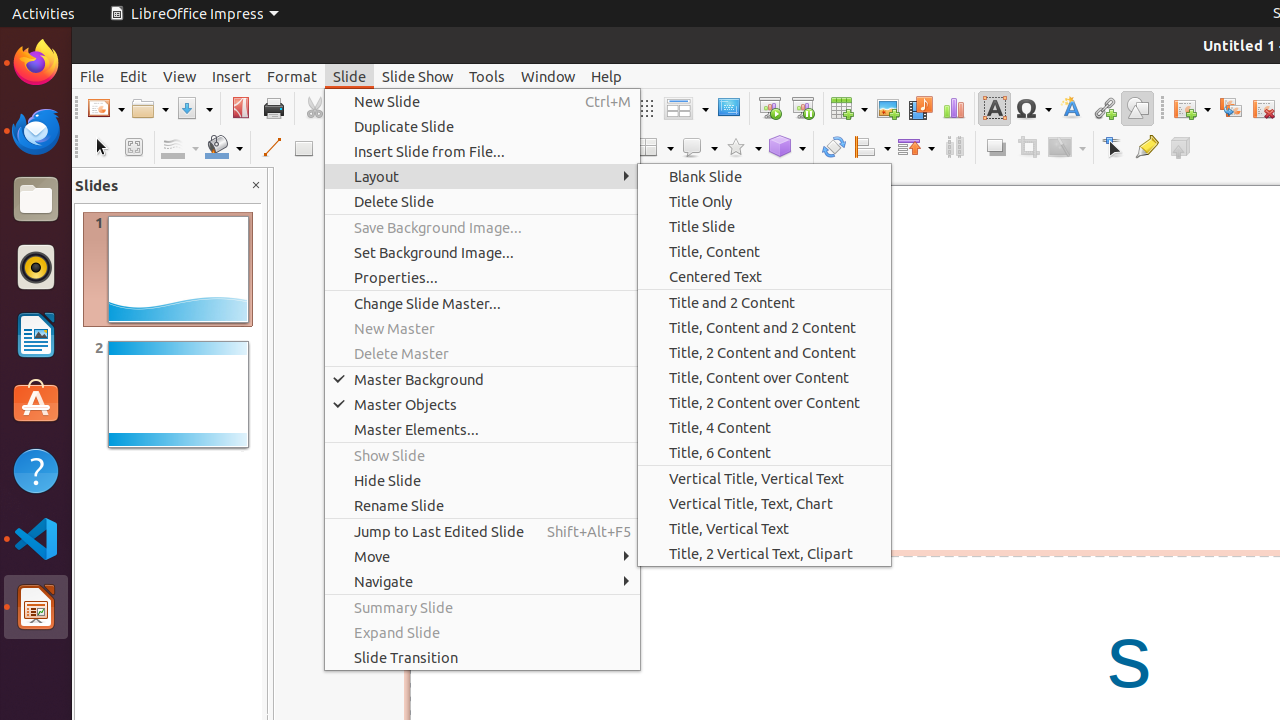 The width and height of the screenshot is (1280, 720). I want to click on Master Elements..., so click(482, 430).